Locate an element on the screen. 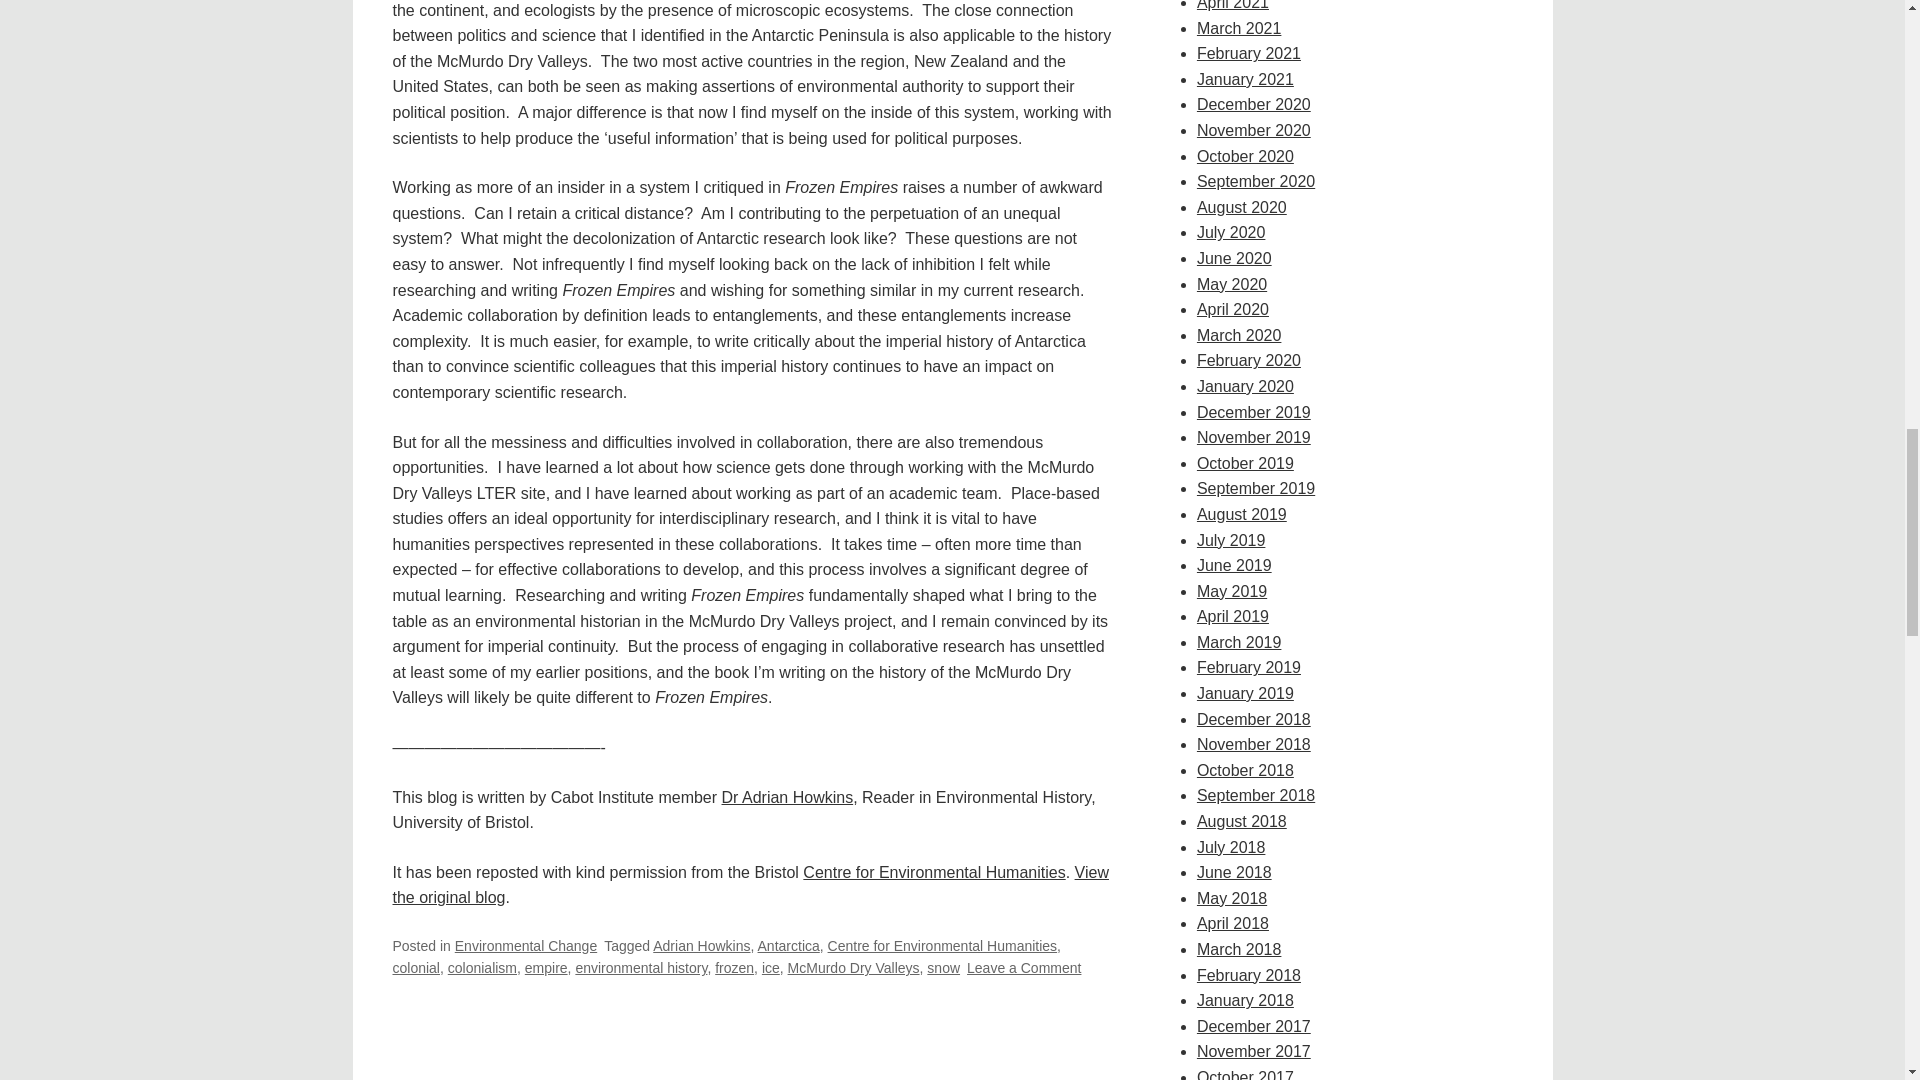  McMurdo Dry Valleys is located at coordinates (853, 968).